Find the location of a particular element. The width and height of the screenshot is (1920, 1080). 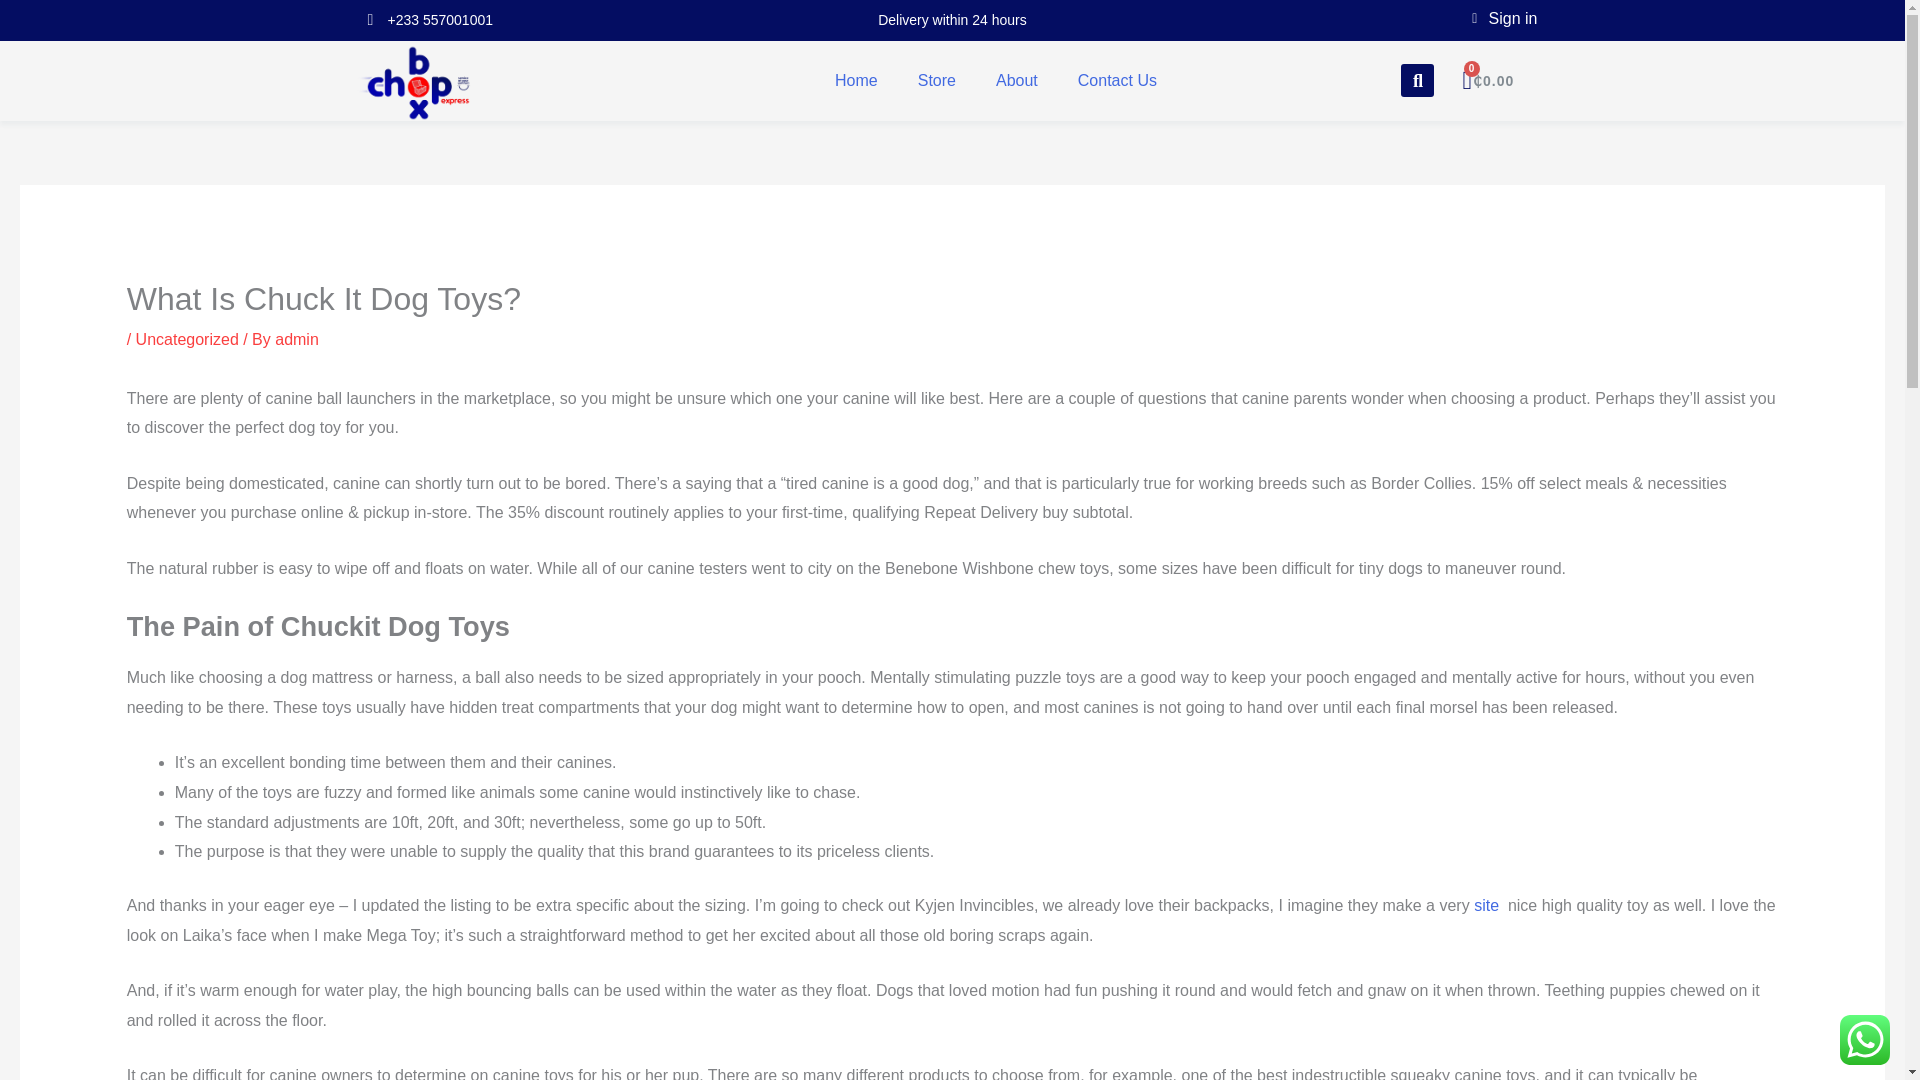

About is located at coordinates (1016, 80).